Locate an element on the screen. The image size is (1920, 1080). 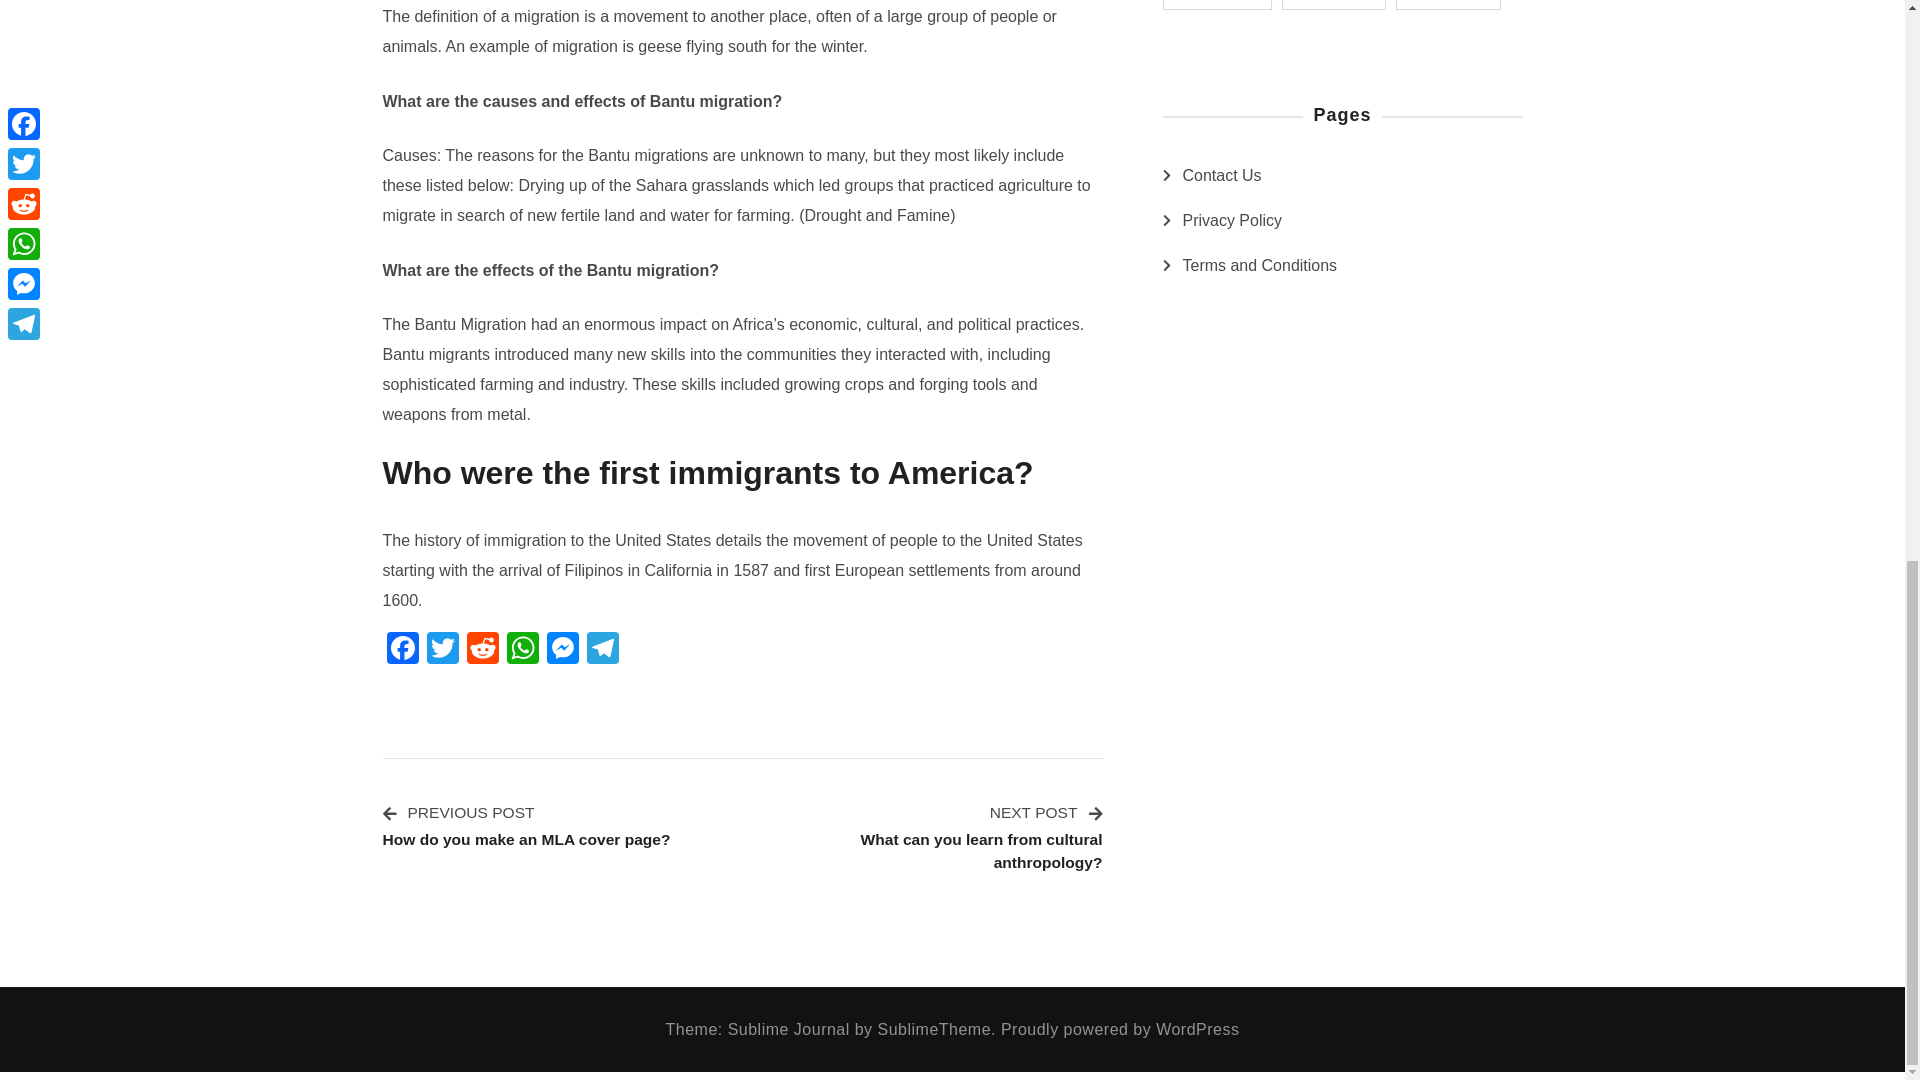
Reddit is located at coordinates (482, 650).